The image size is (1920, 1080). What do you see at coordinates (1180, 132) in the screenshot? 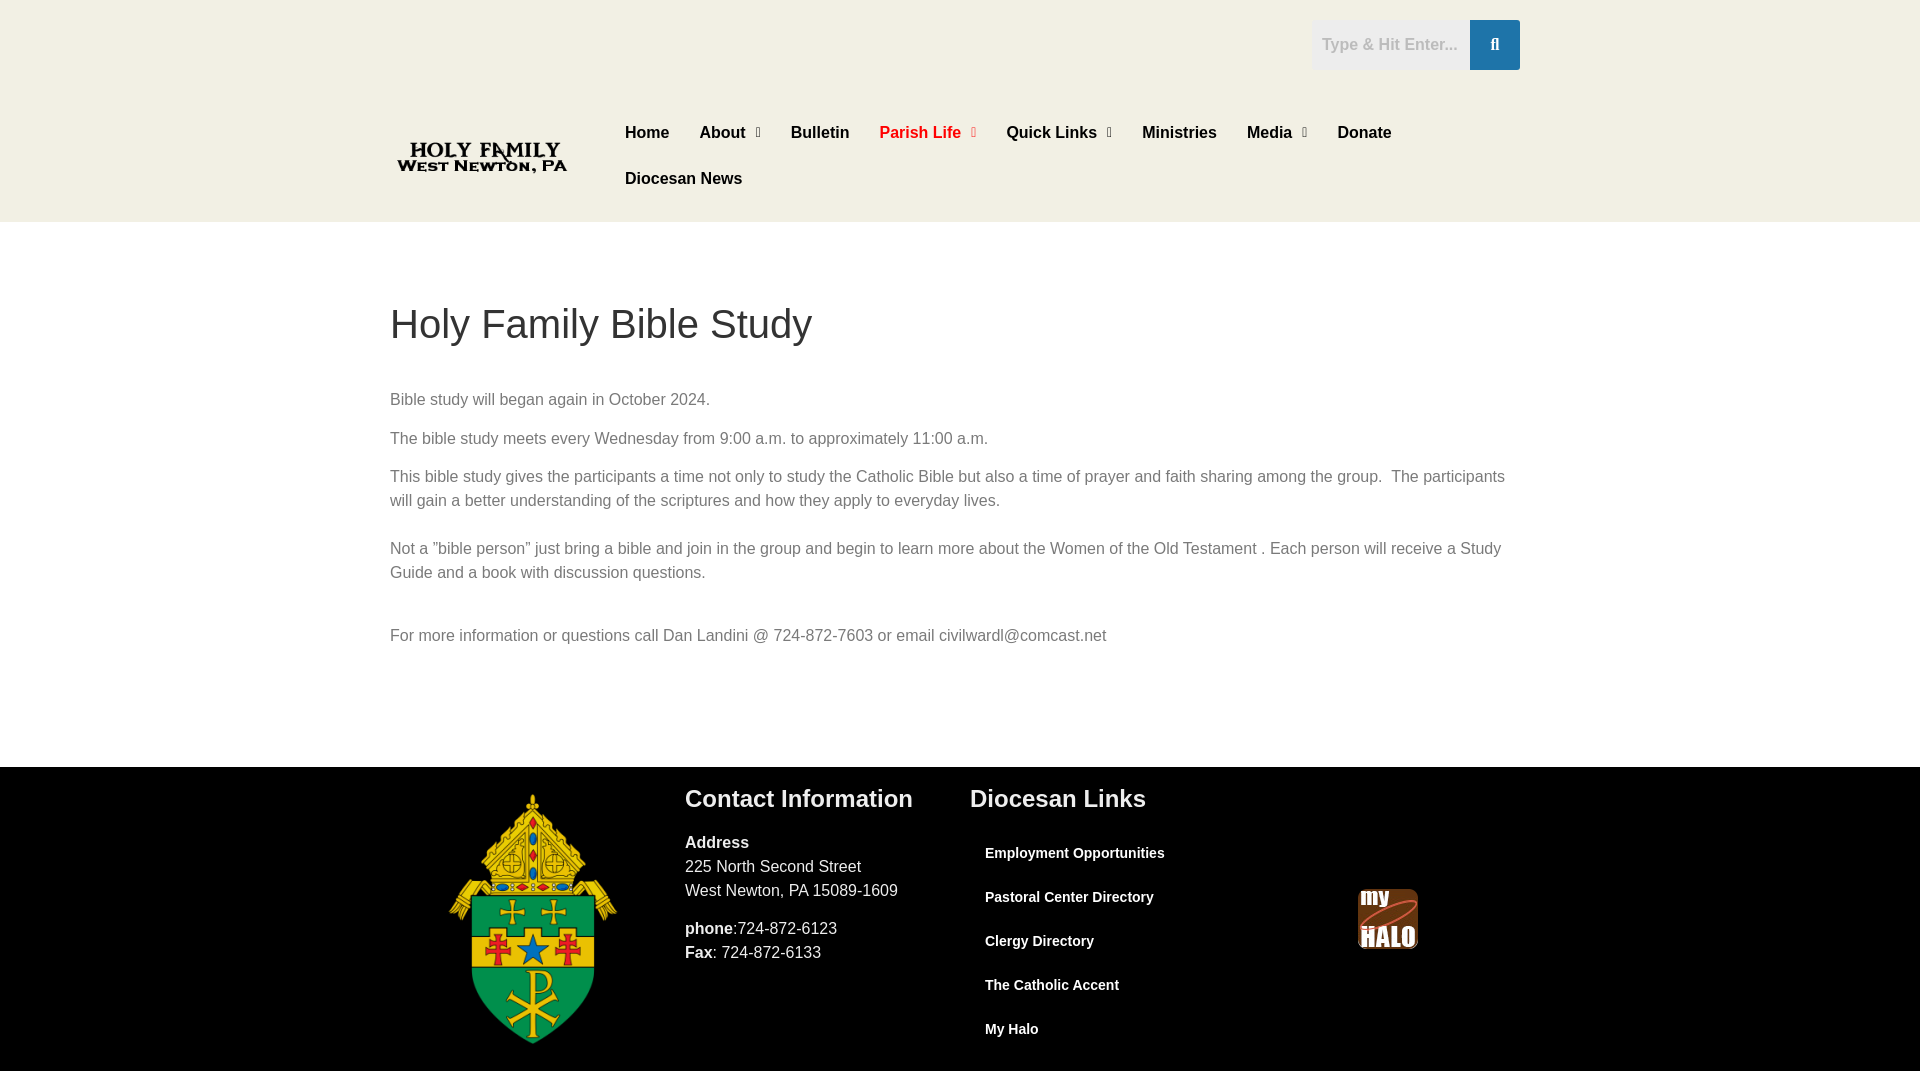
I see `Ministries` at bounding box center [1180, 132].